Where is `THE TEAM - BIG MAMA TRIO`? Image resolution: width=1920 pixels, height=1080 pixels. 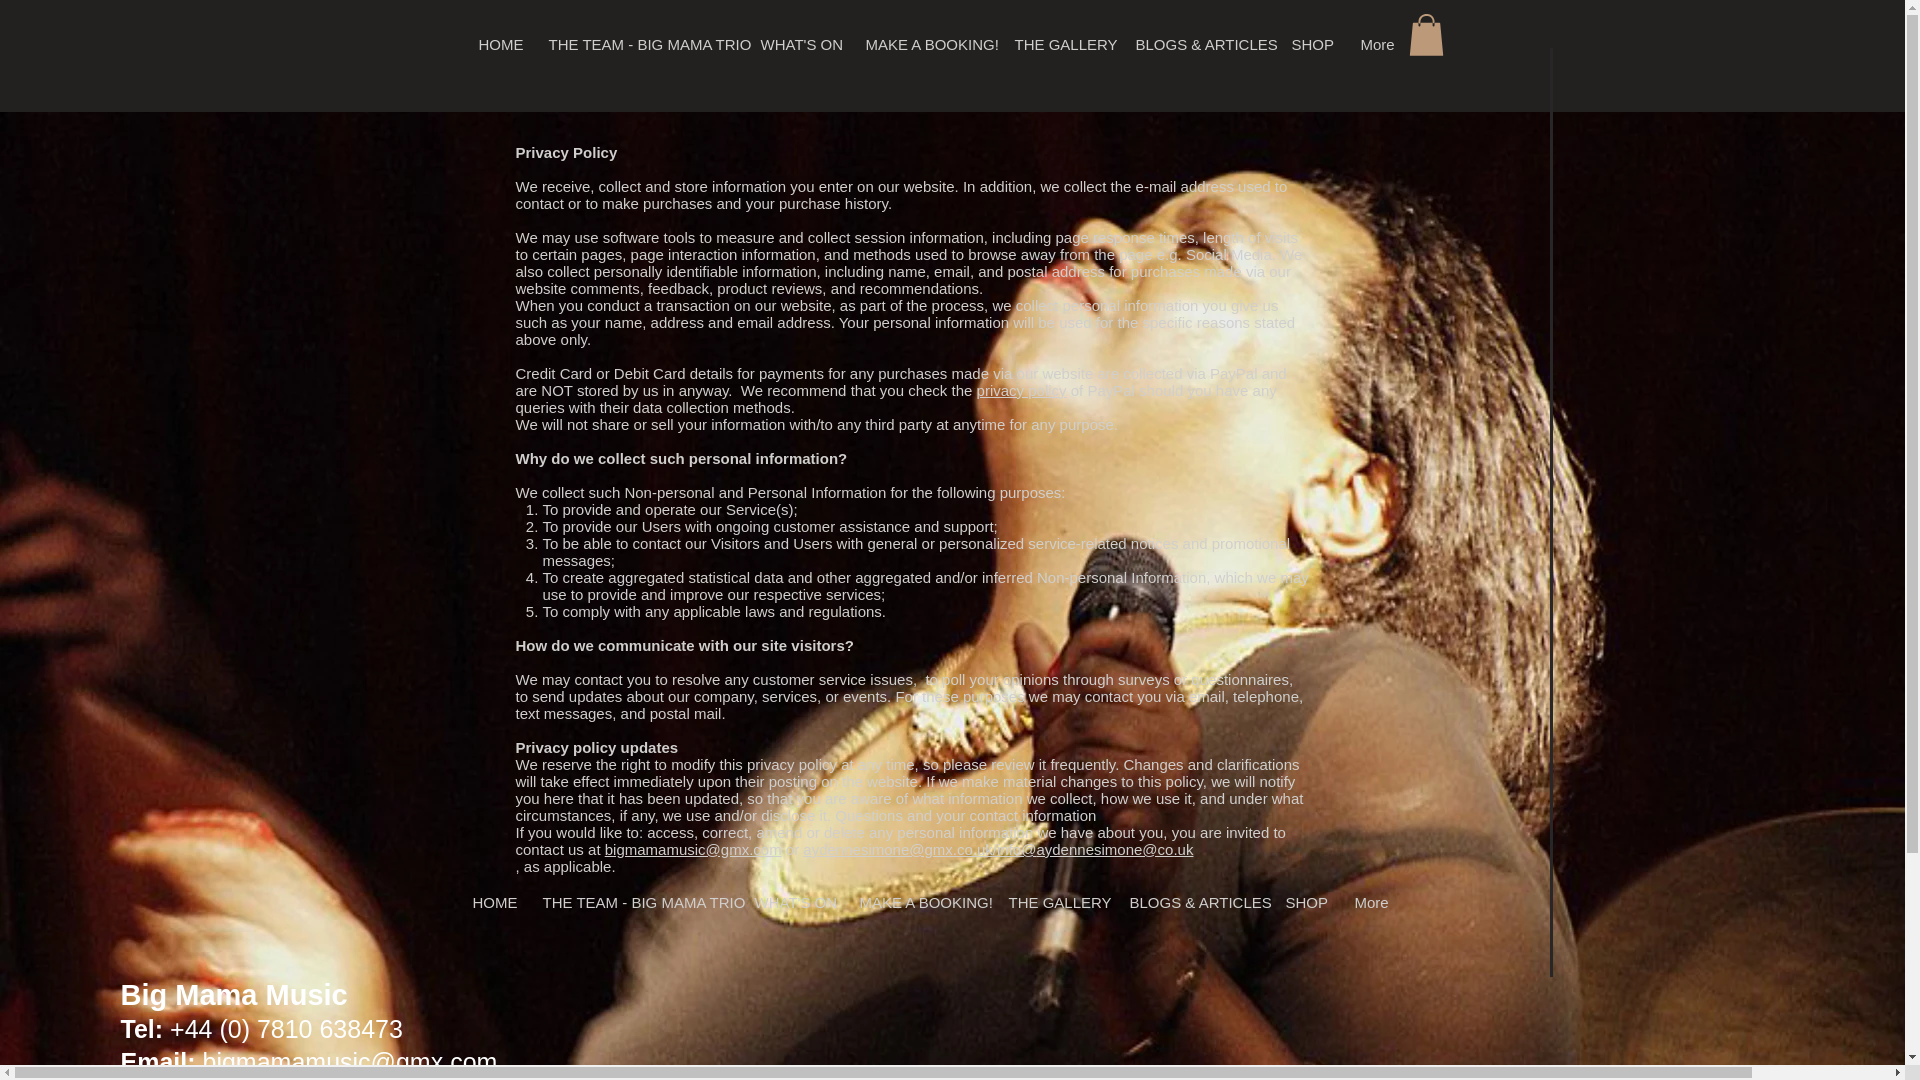 THE TEAM - BIG MAMA TRIO is located at coordinates (638, 45).